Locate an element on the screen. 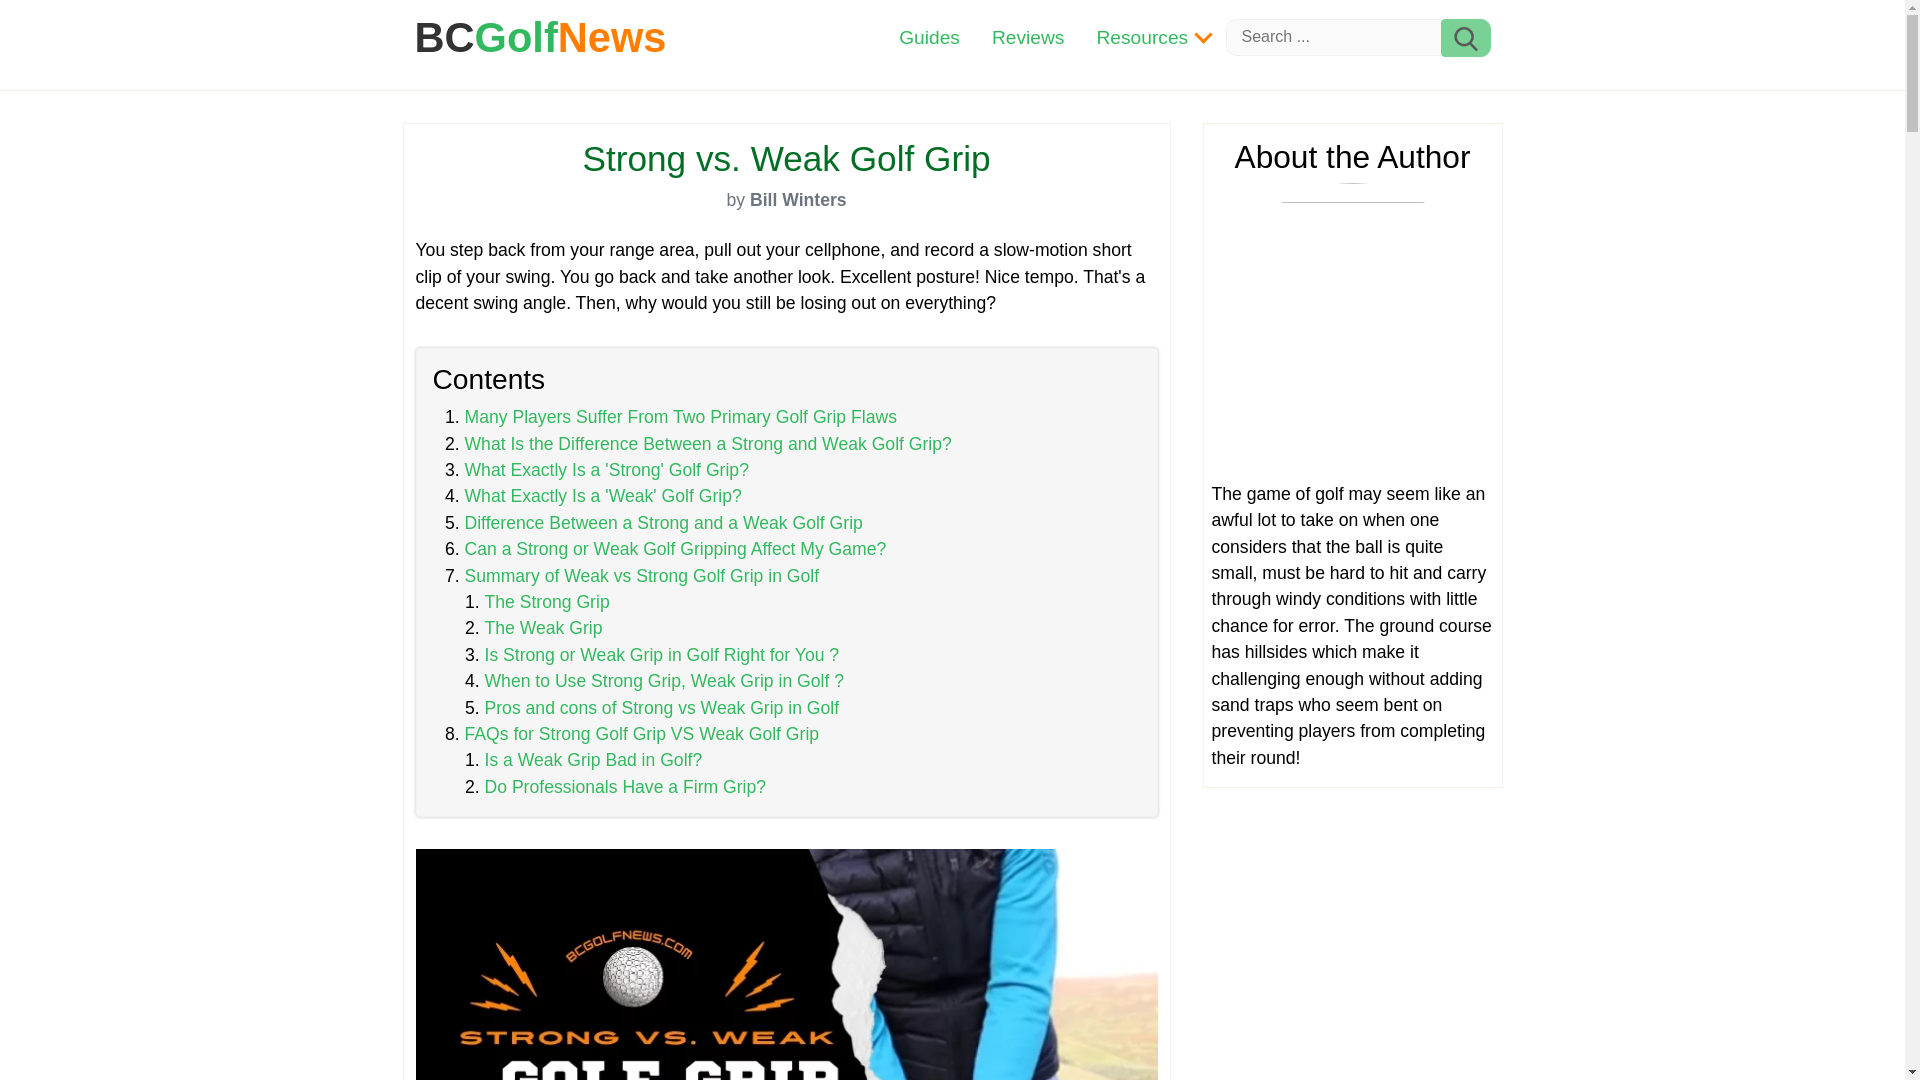 The width and height of the screenshot is (1920, 1080). Is Strong or Weak Grip in Golf Right for You ? is located at coordinates (661, 654).